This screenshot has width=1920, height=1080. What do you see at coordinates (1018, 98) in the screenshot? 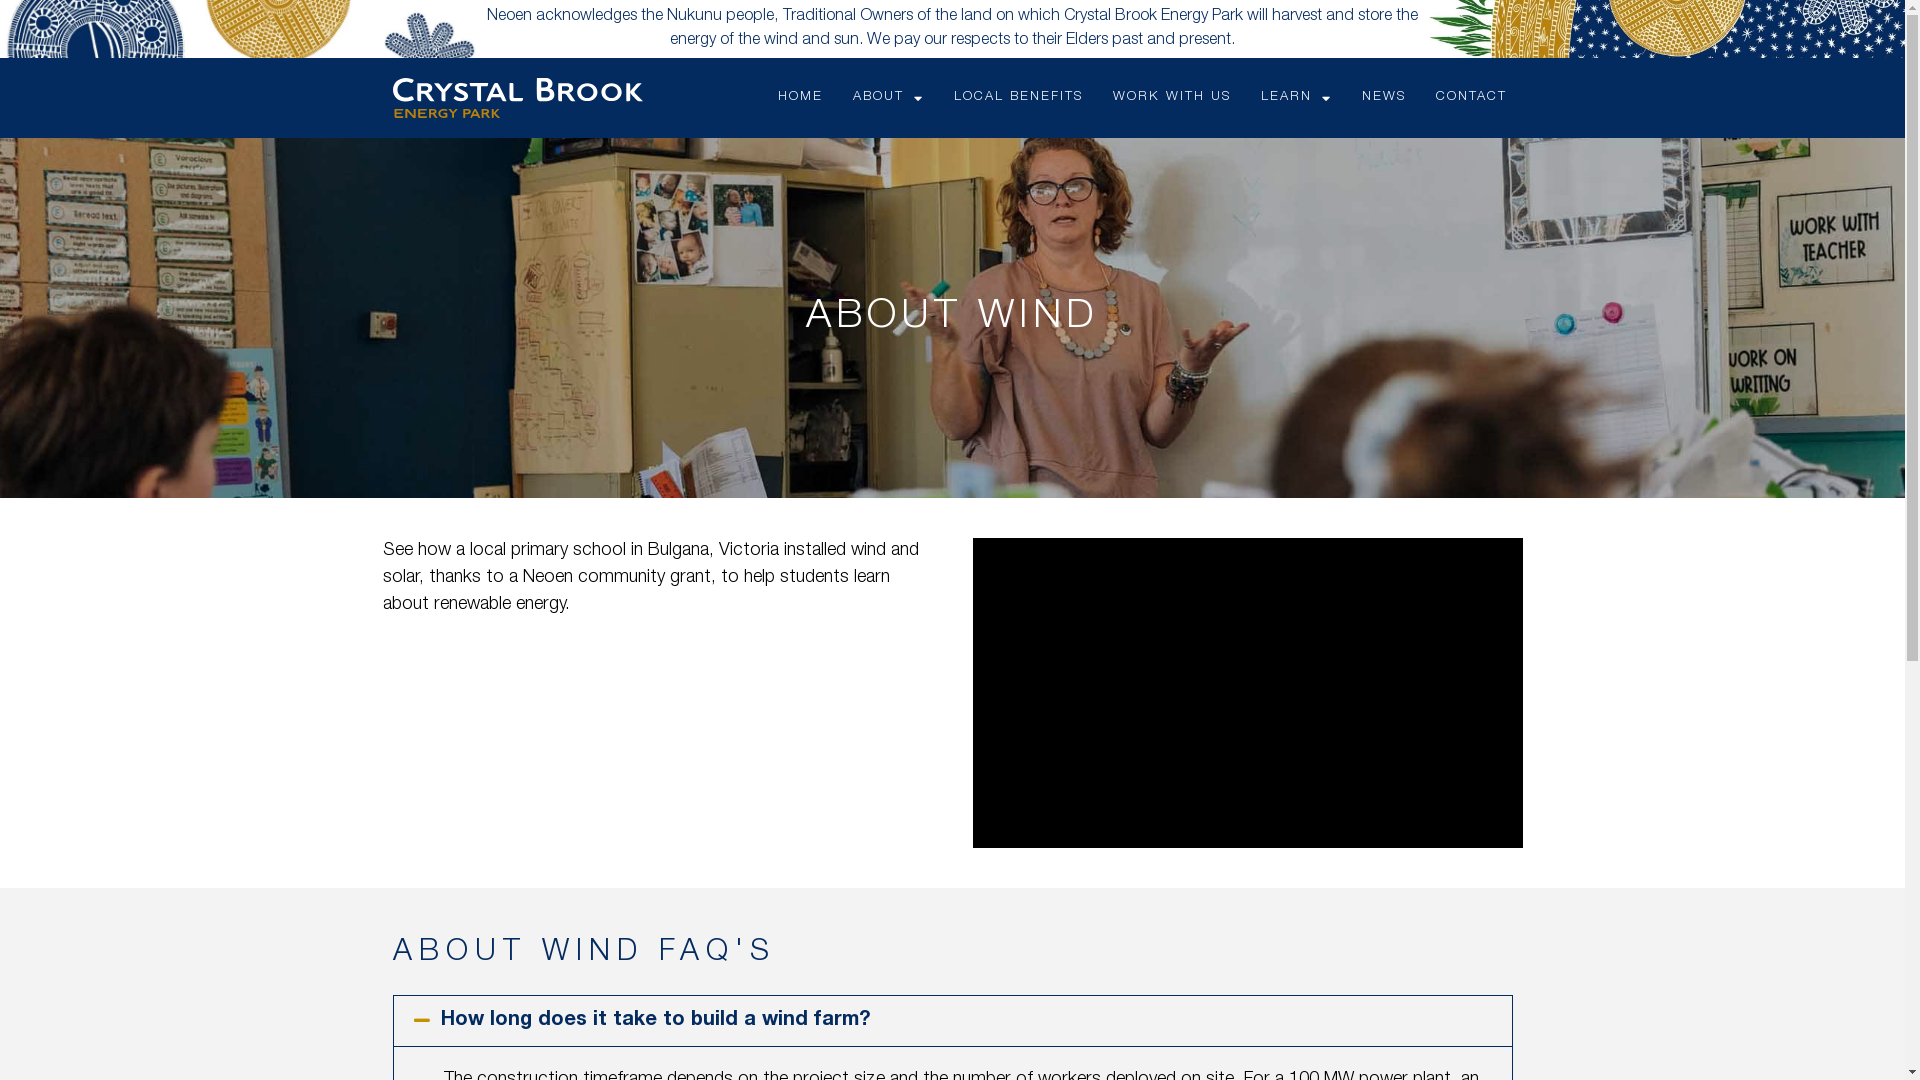
I see `LOCAL BENEFITS` at bounding box center [1018, 98].